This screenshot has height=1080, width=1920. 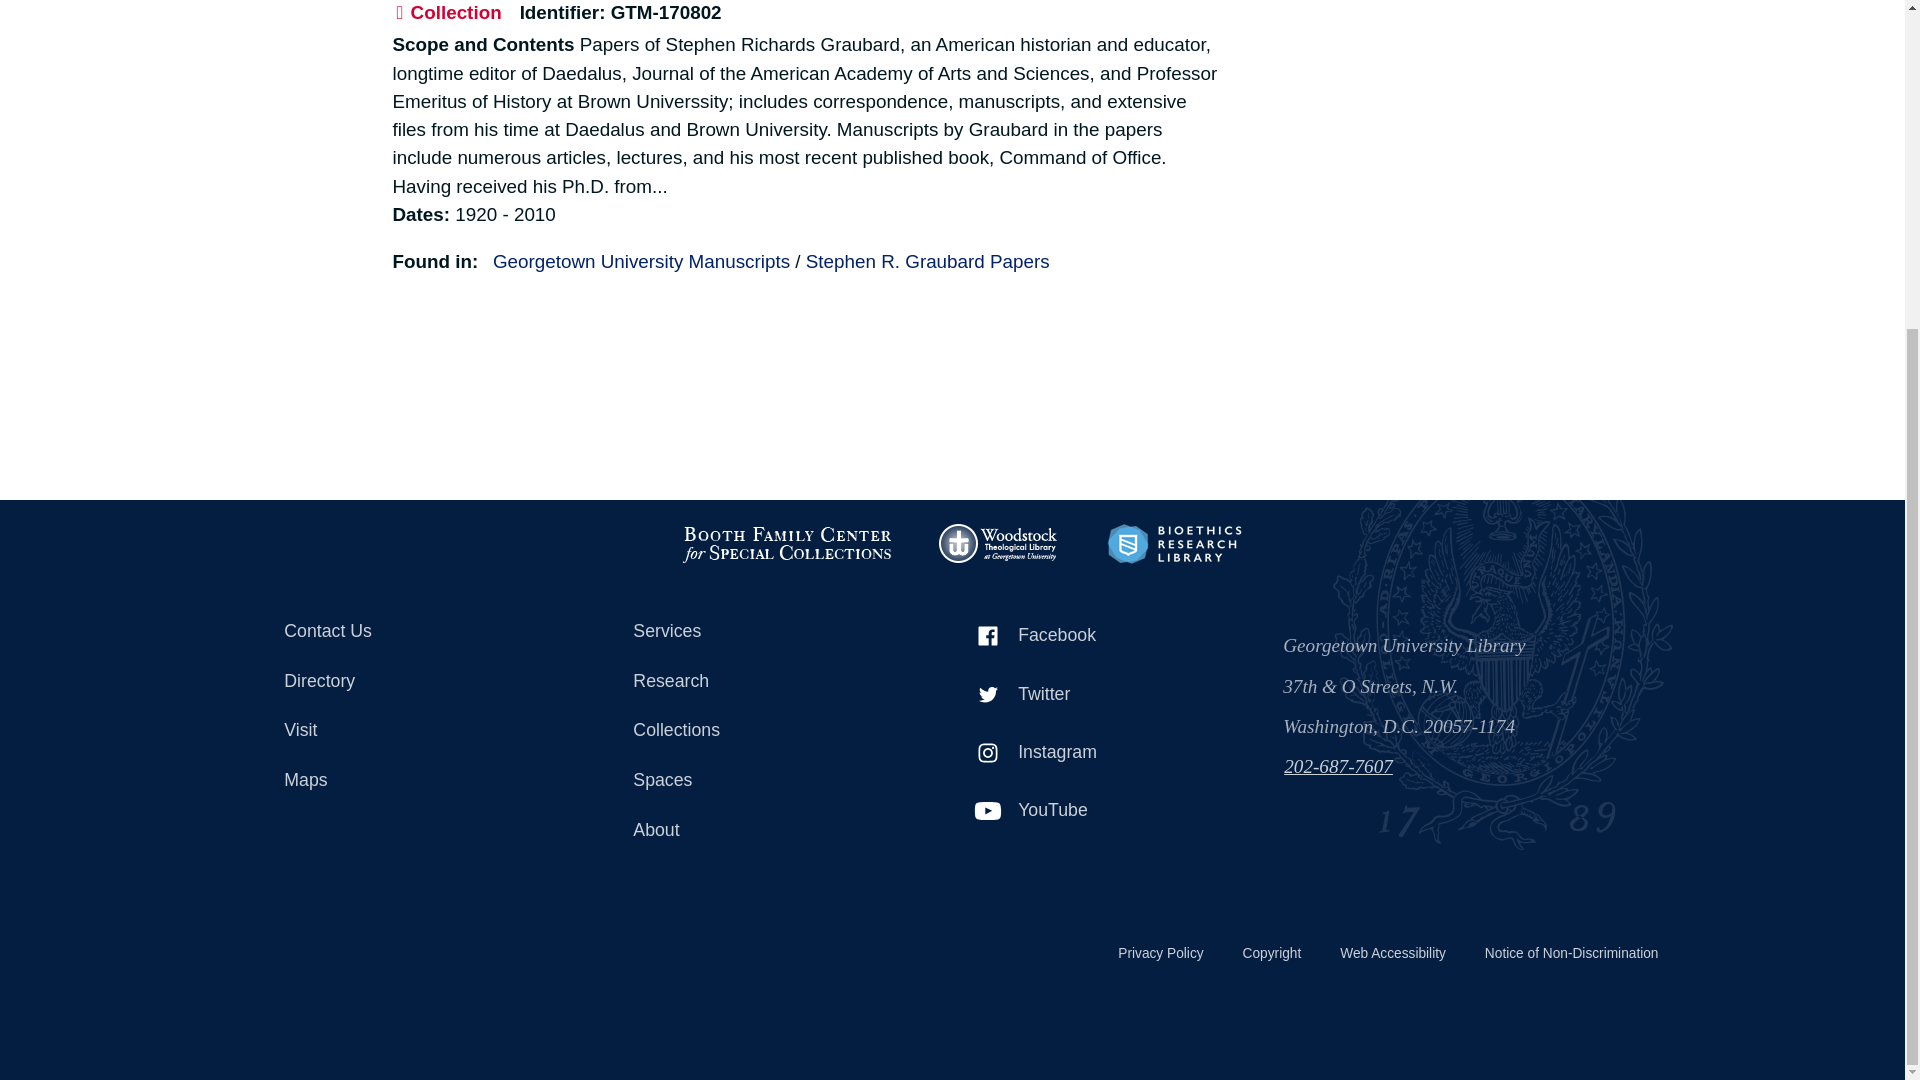 What do you see at coordinates (928, 261) in the screenshot?
I see `Stephen R. Graubard Papers` at bounding box center [928, 261].